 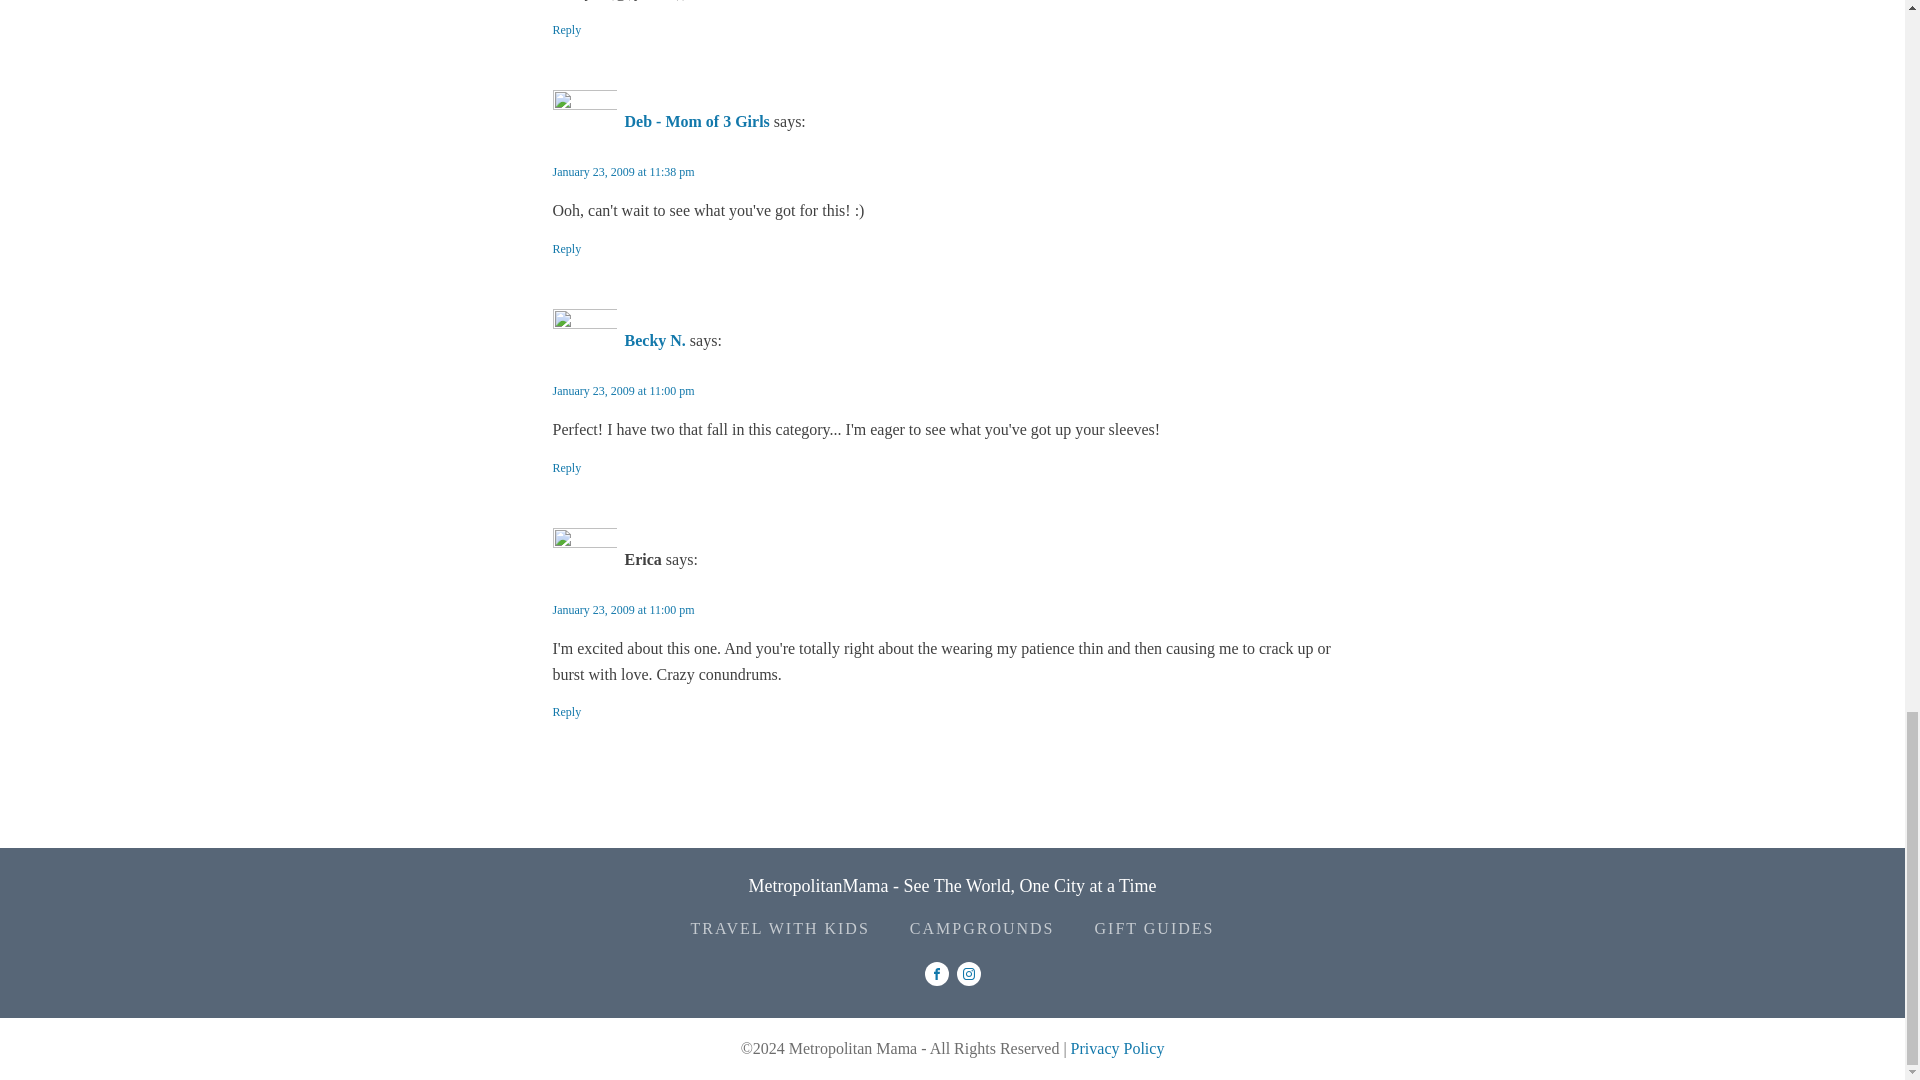 I want to click on GIFT GUIDES, so click(x=1154, y=928).